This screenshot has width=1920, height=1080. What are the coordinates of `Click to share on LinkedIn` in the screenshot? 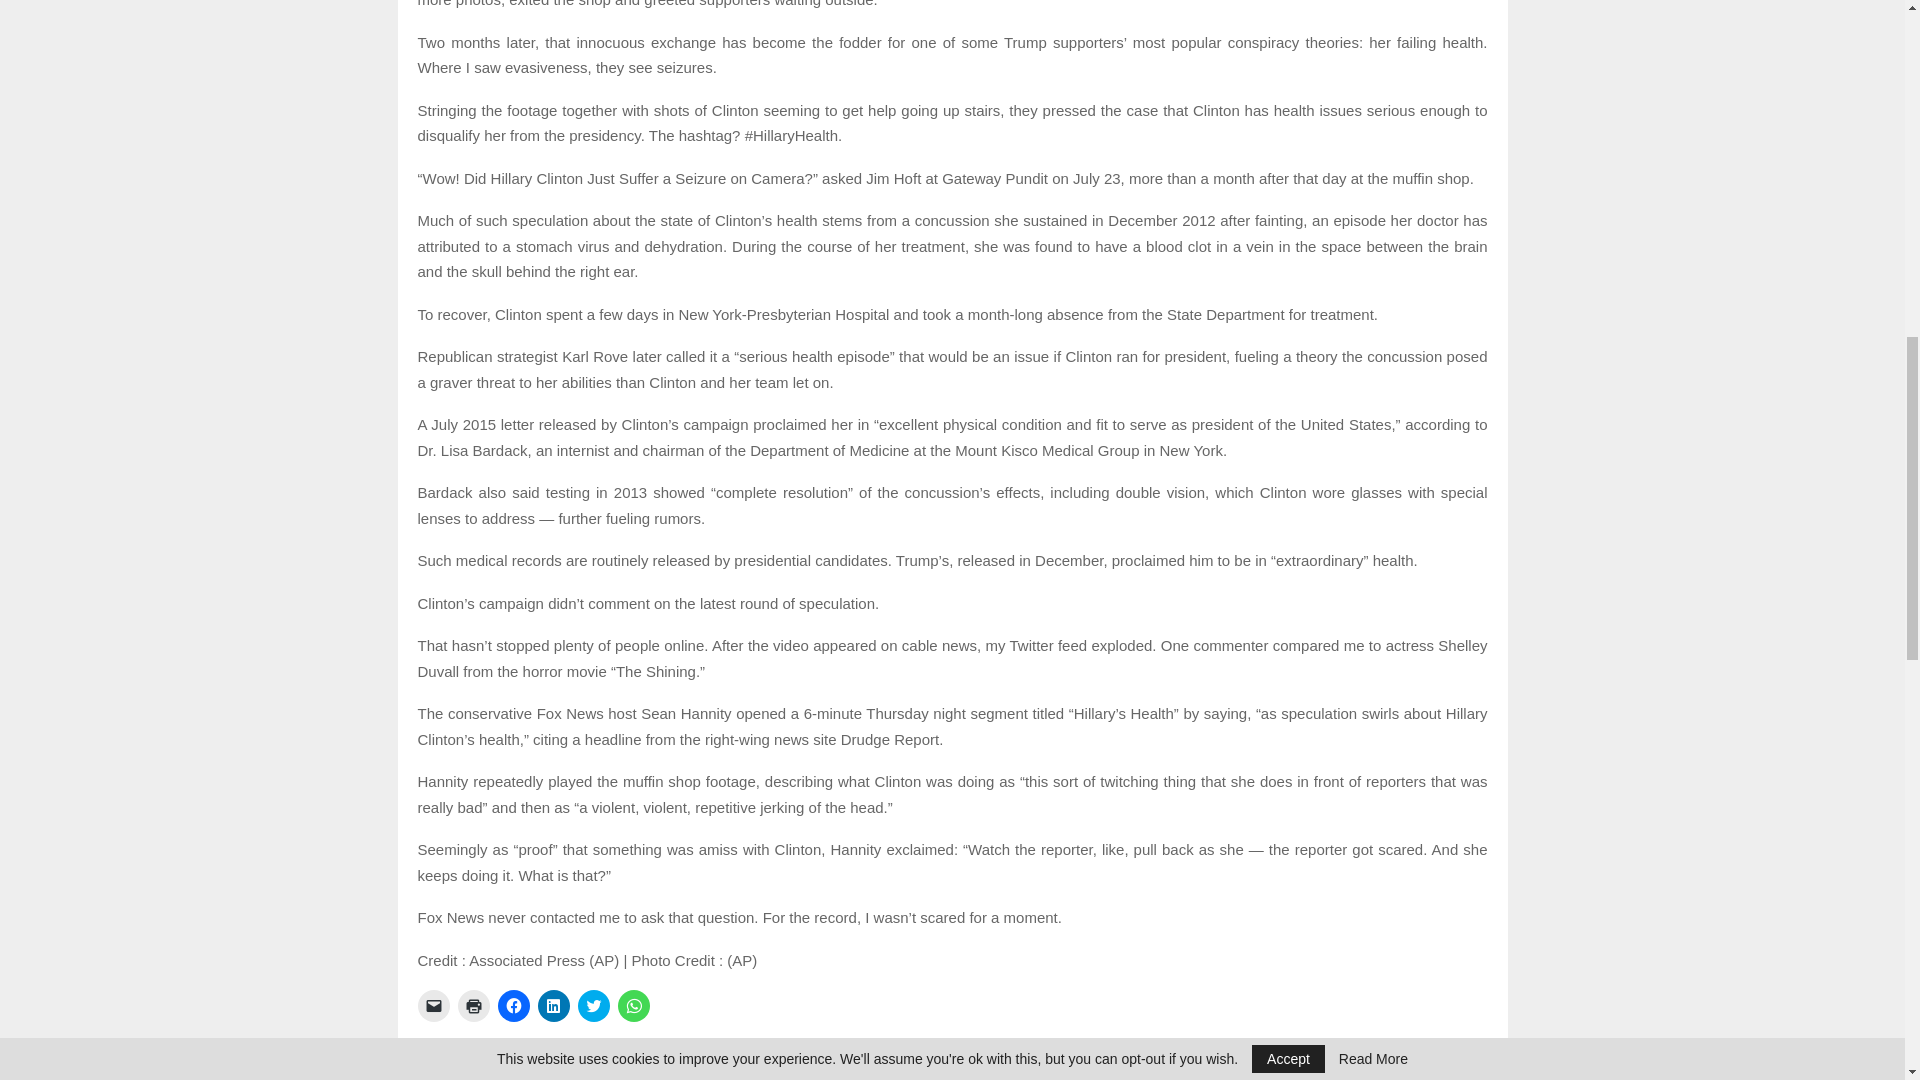 It's located at (554, 1006).